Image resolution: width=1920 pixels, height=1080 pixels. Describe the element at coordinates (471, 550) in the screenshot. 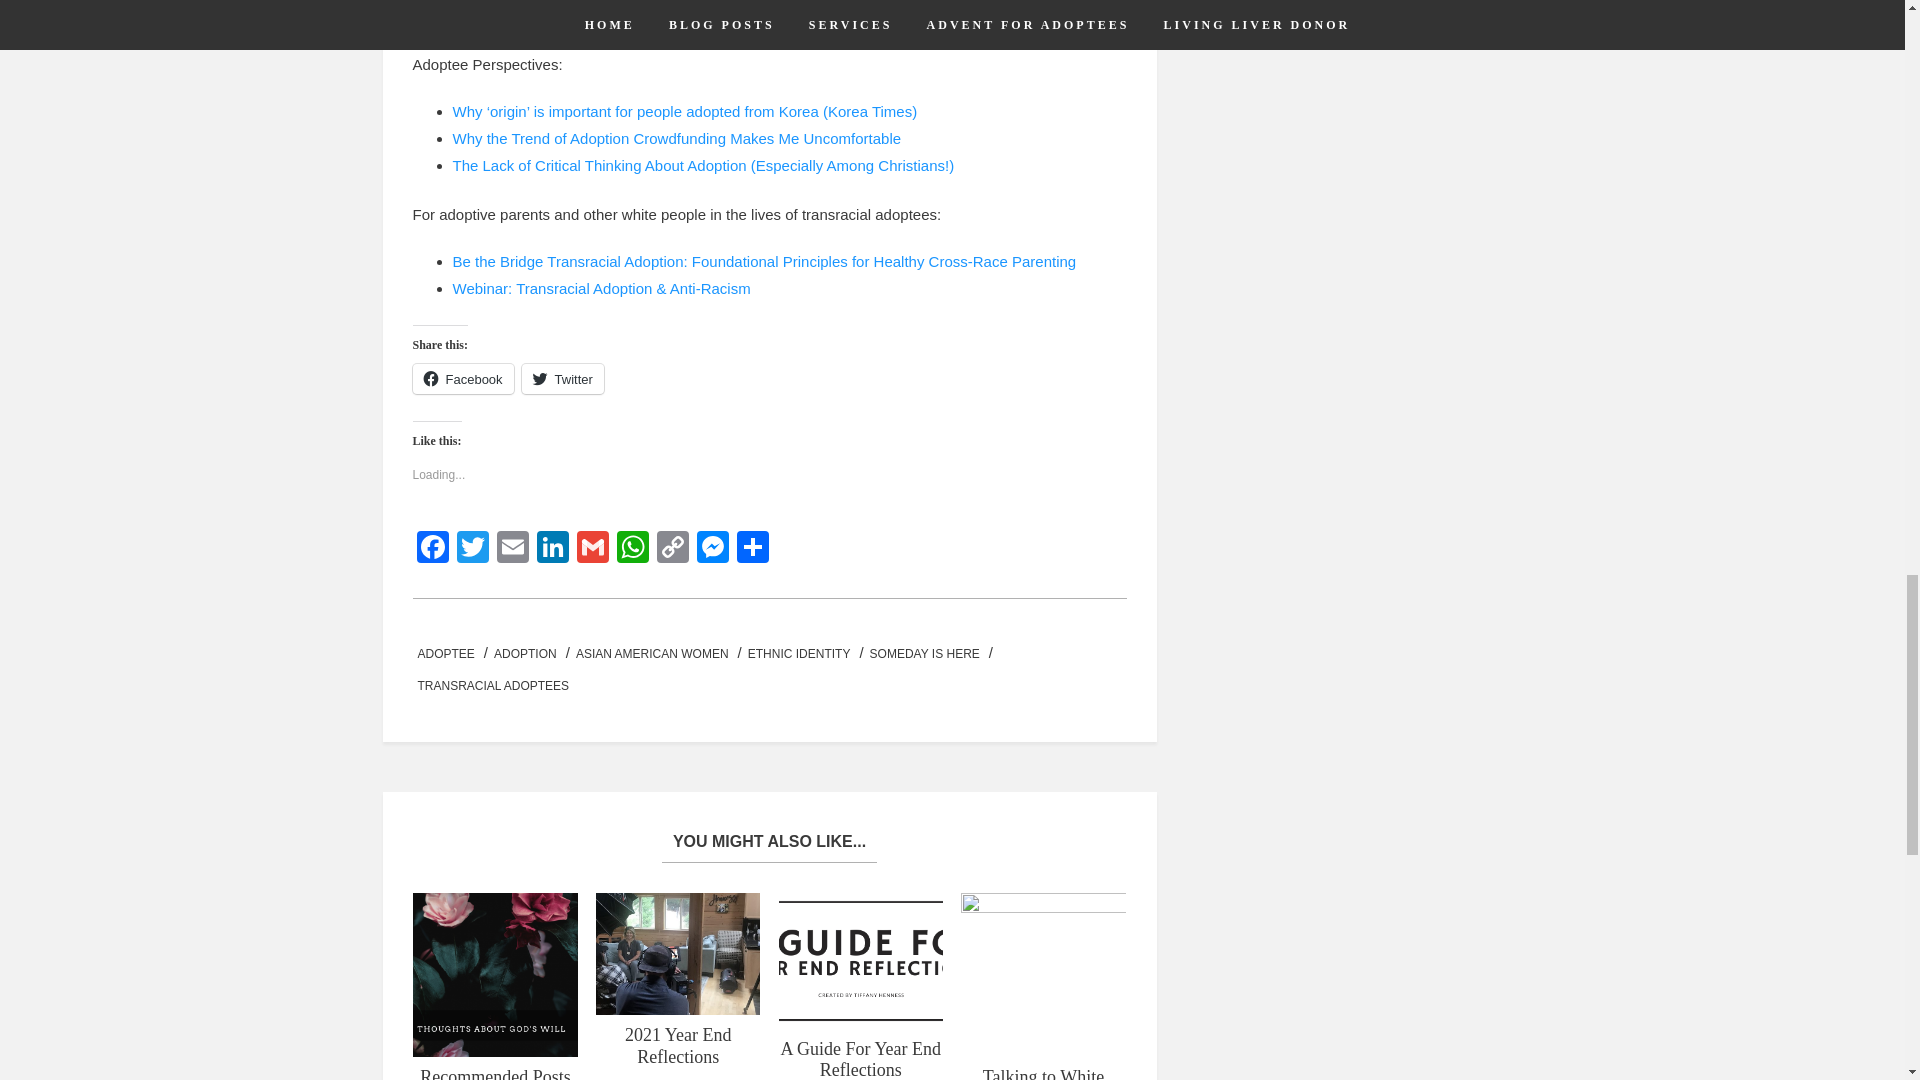

I see `Twitter` at that location.